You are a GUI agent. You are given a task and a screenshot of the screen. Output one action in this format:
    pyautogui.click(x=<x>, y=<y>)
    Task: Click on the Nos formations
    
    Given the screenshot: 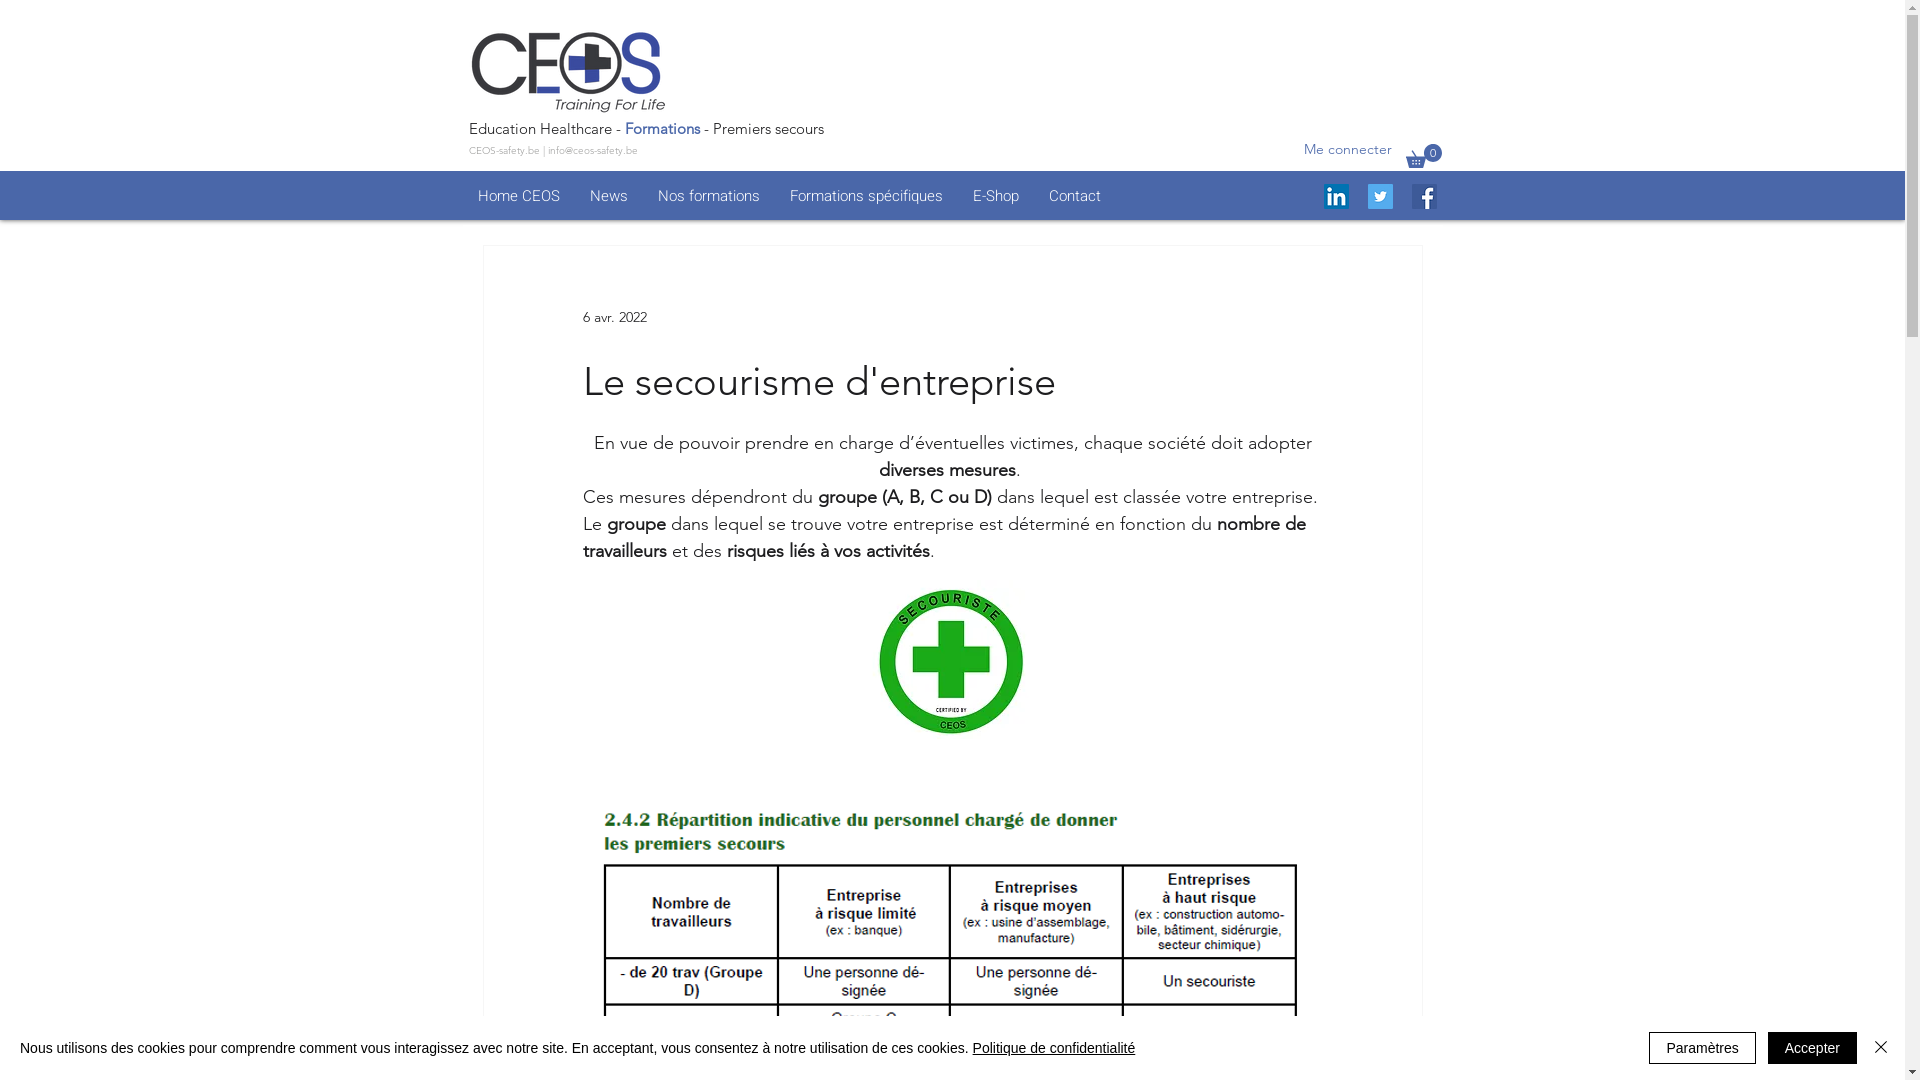 What is the action you would take?
    pyautogui.click(x=708, y=196)
    